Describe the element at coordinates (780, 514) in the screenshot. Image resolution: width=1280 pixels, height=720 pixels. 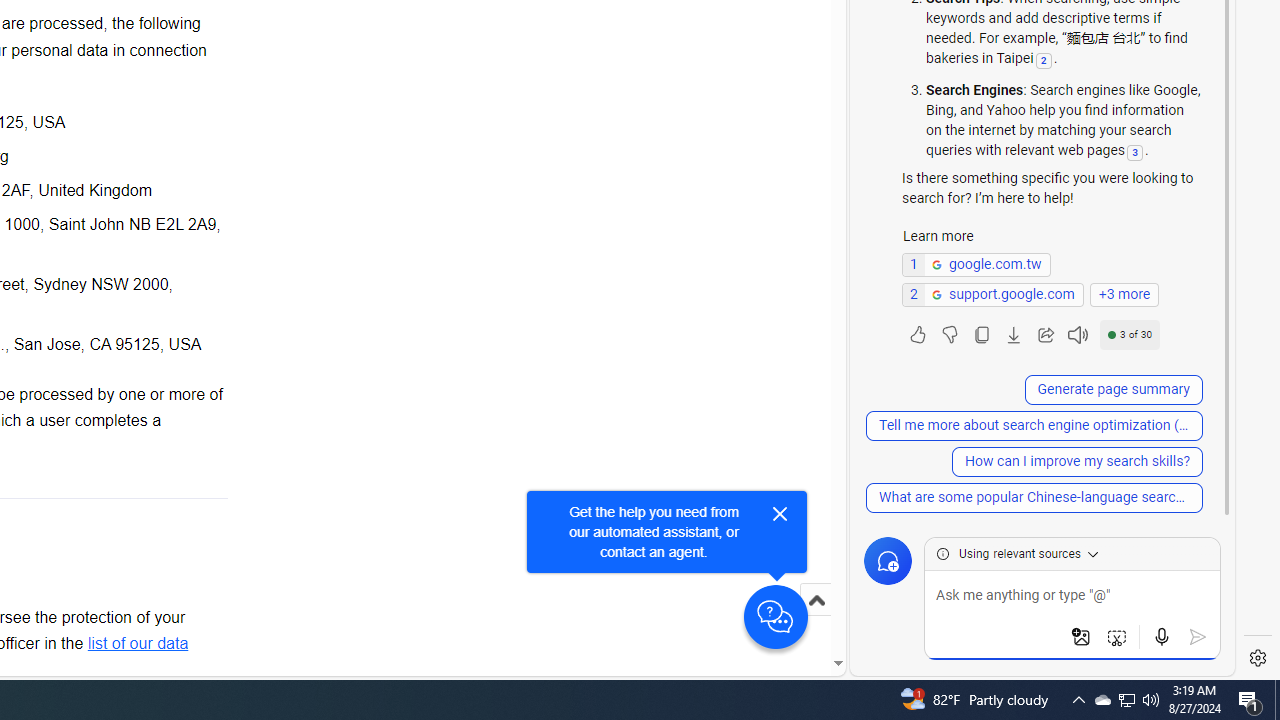
I see `Close` at that location.